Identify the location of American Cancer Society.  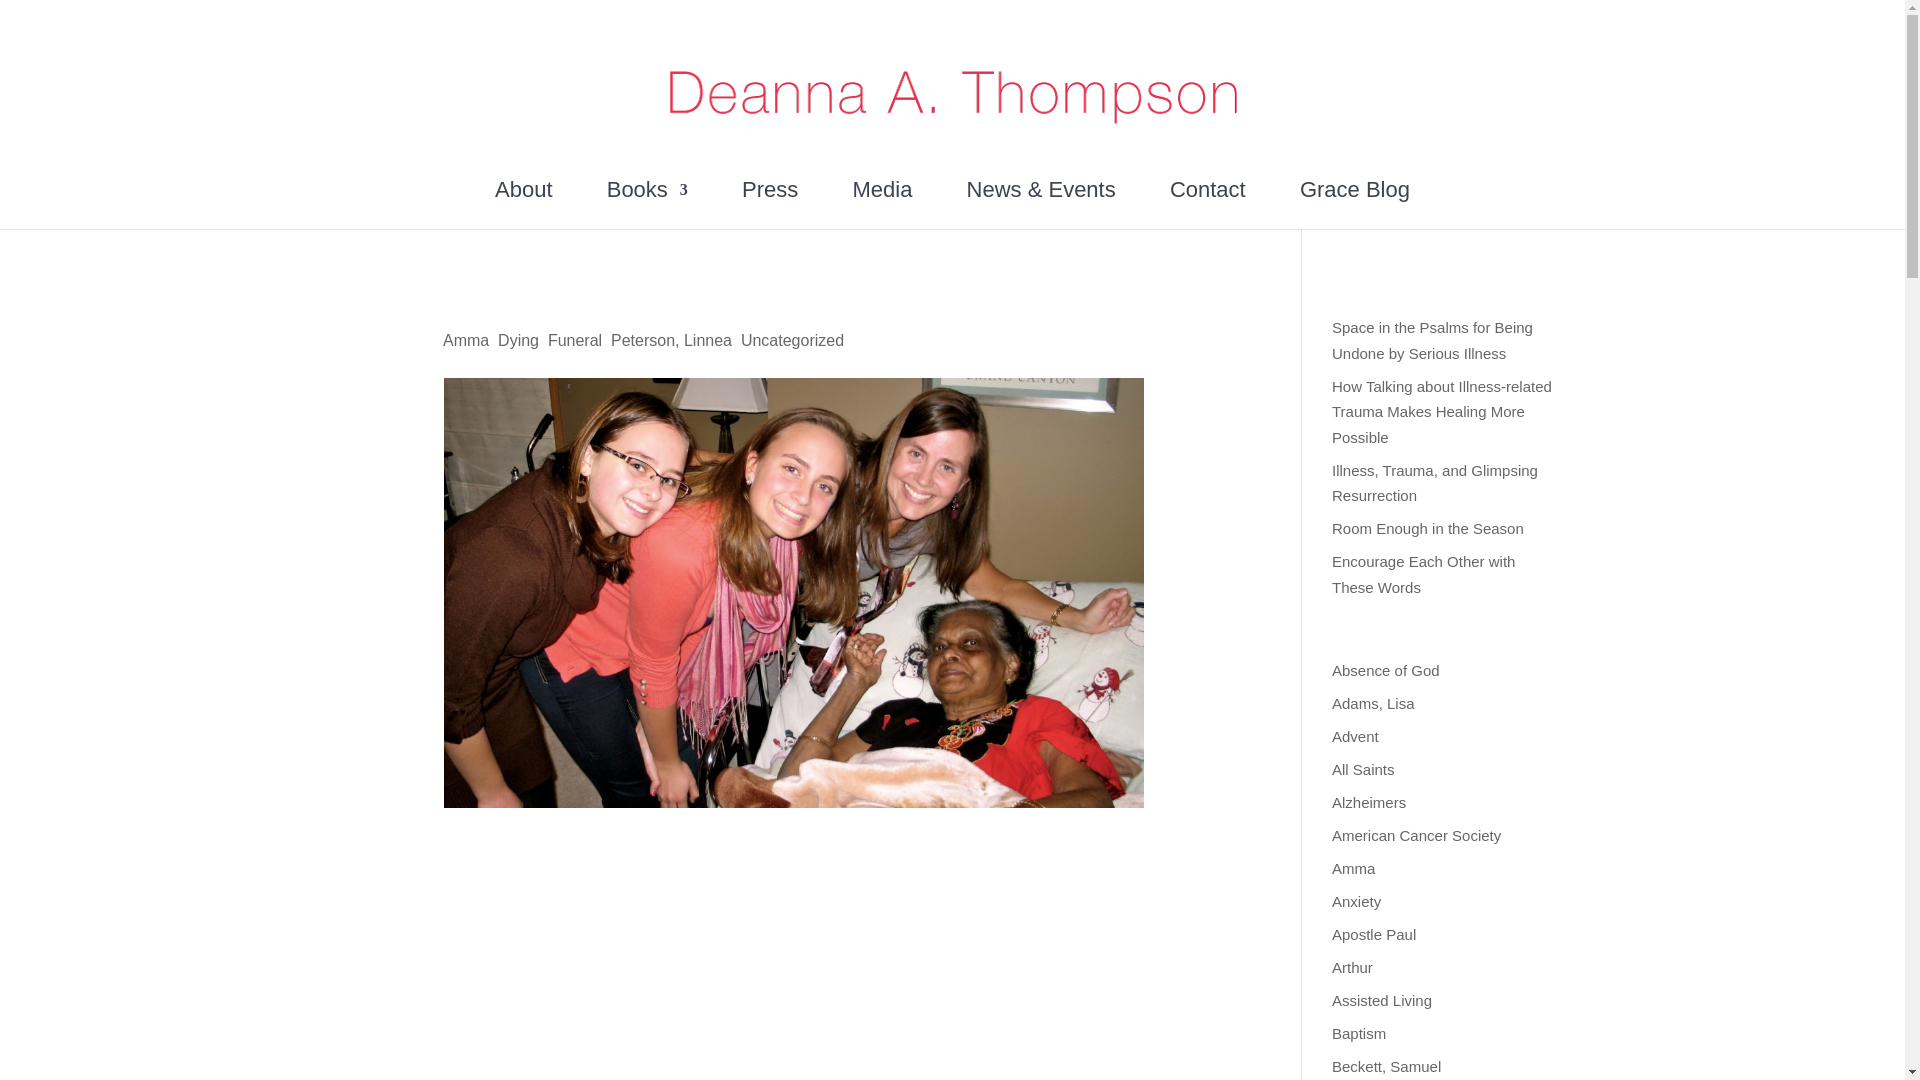
(1416, 835).